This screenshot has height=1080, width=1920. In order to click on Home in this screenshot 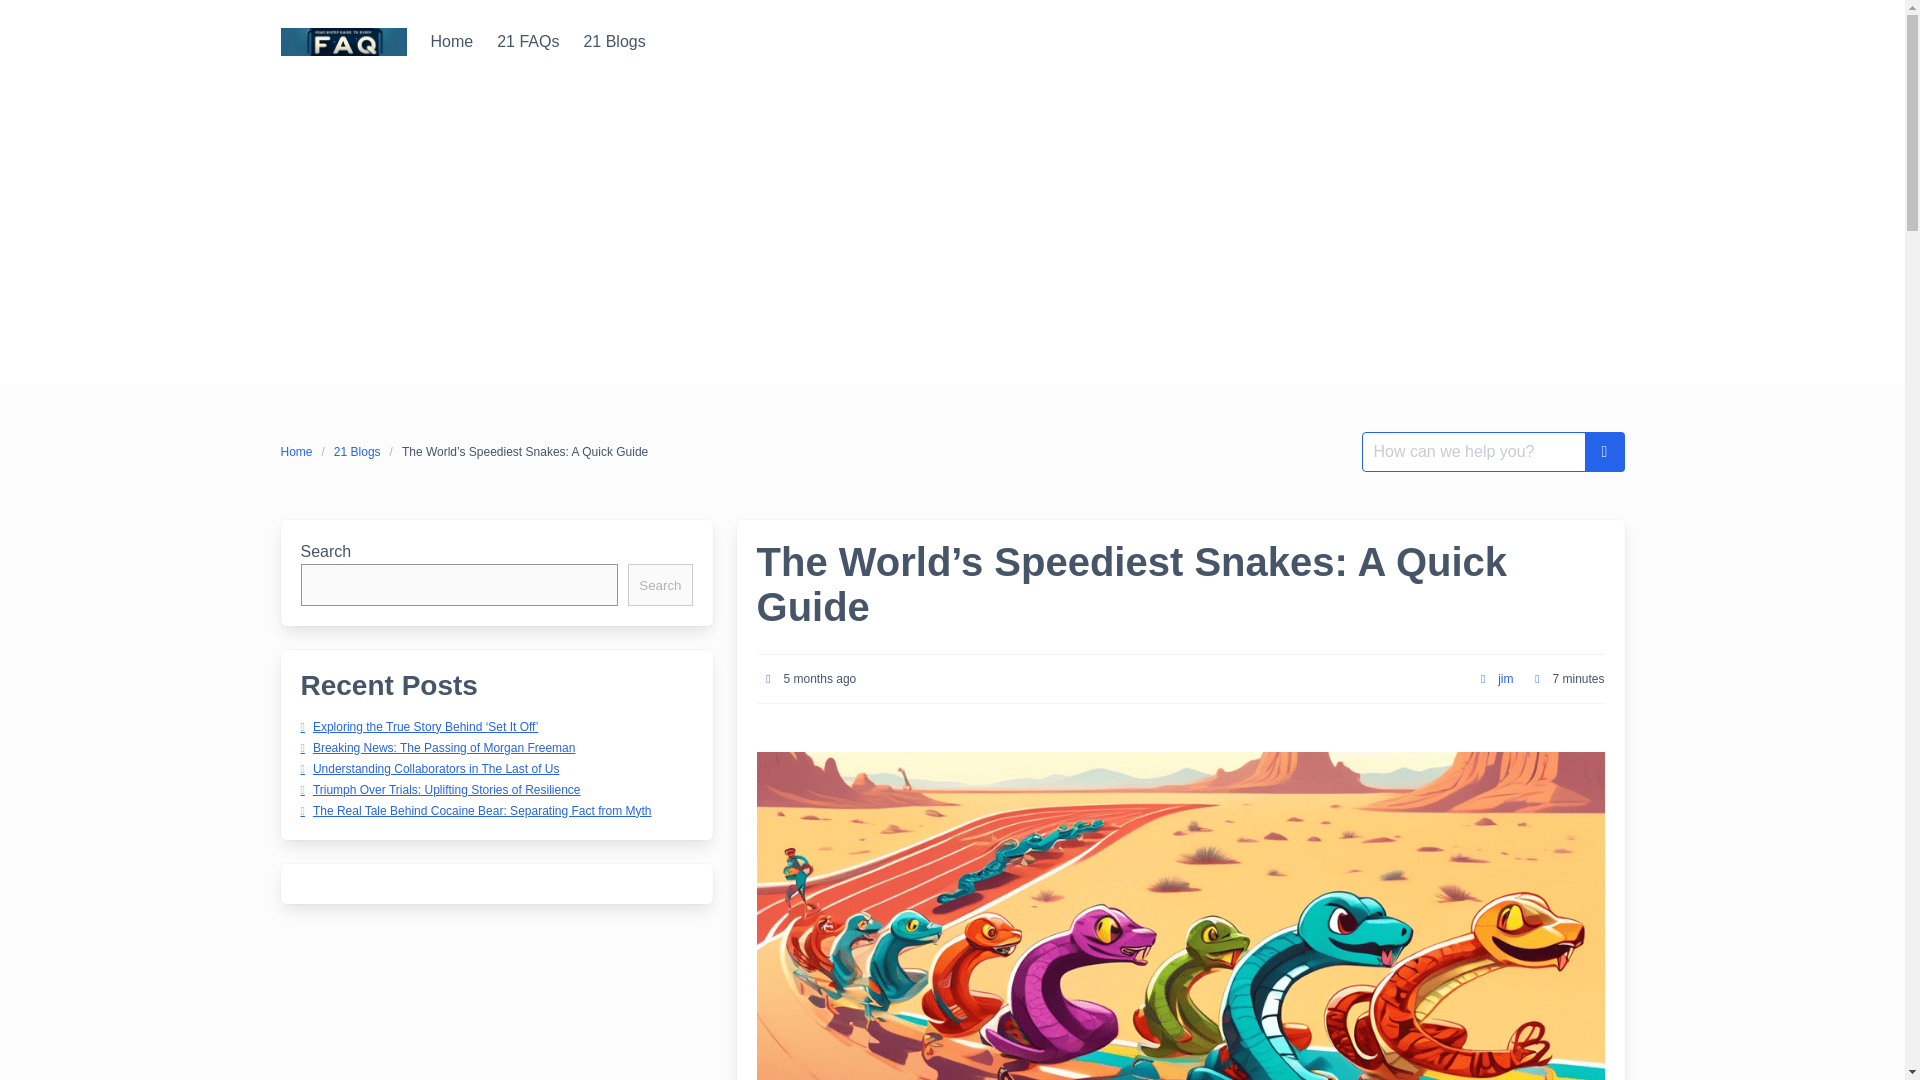, I will do `click(300, 452)`.